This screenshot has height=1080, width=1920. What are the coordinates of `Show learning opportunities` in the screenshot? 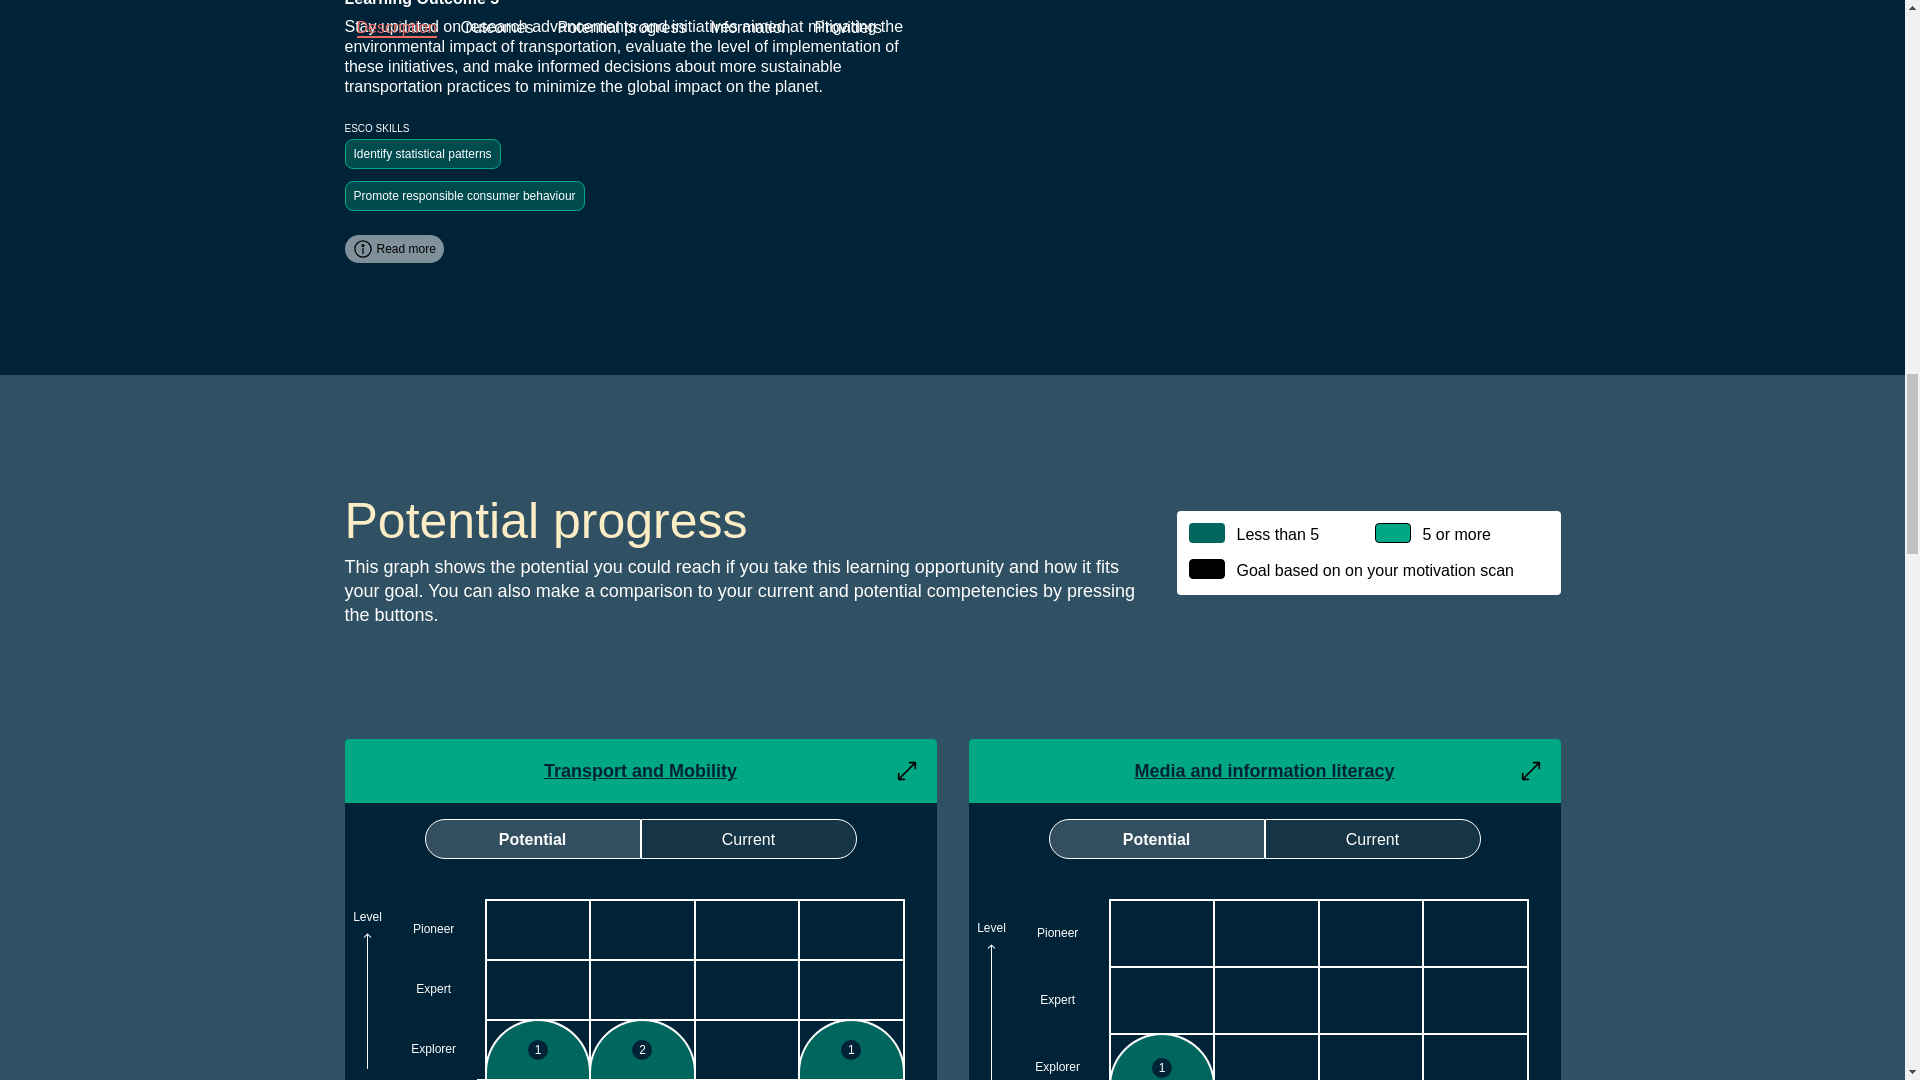 It's located at (642, 930).